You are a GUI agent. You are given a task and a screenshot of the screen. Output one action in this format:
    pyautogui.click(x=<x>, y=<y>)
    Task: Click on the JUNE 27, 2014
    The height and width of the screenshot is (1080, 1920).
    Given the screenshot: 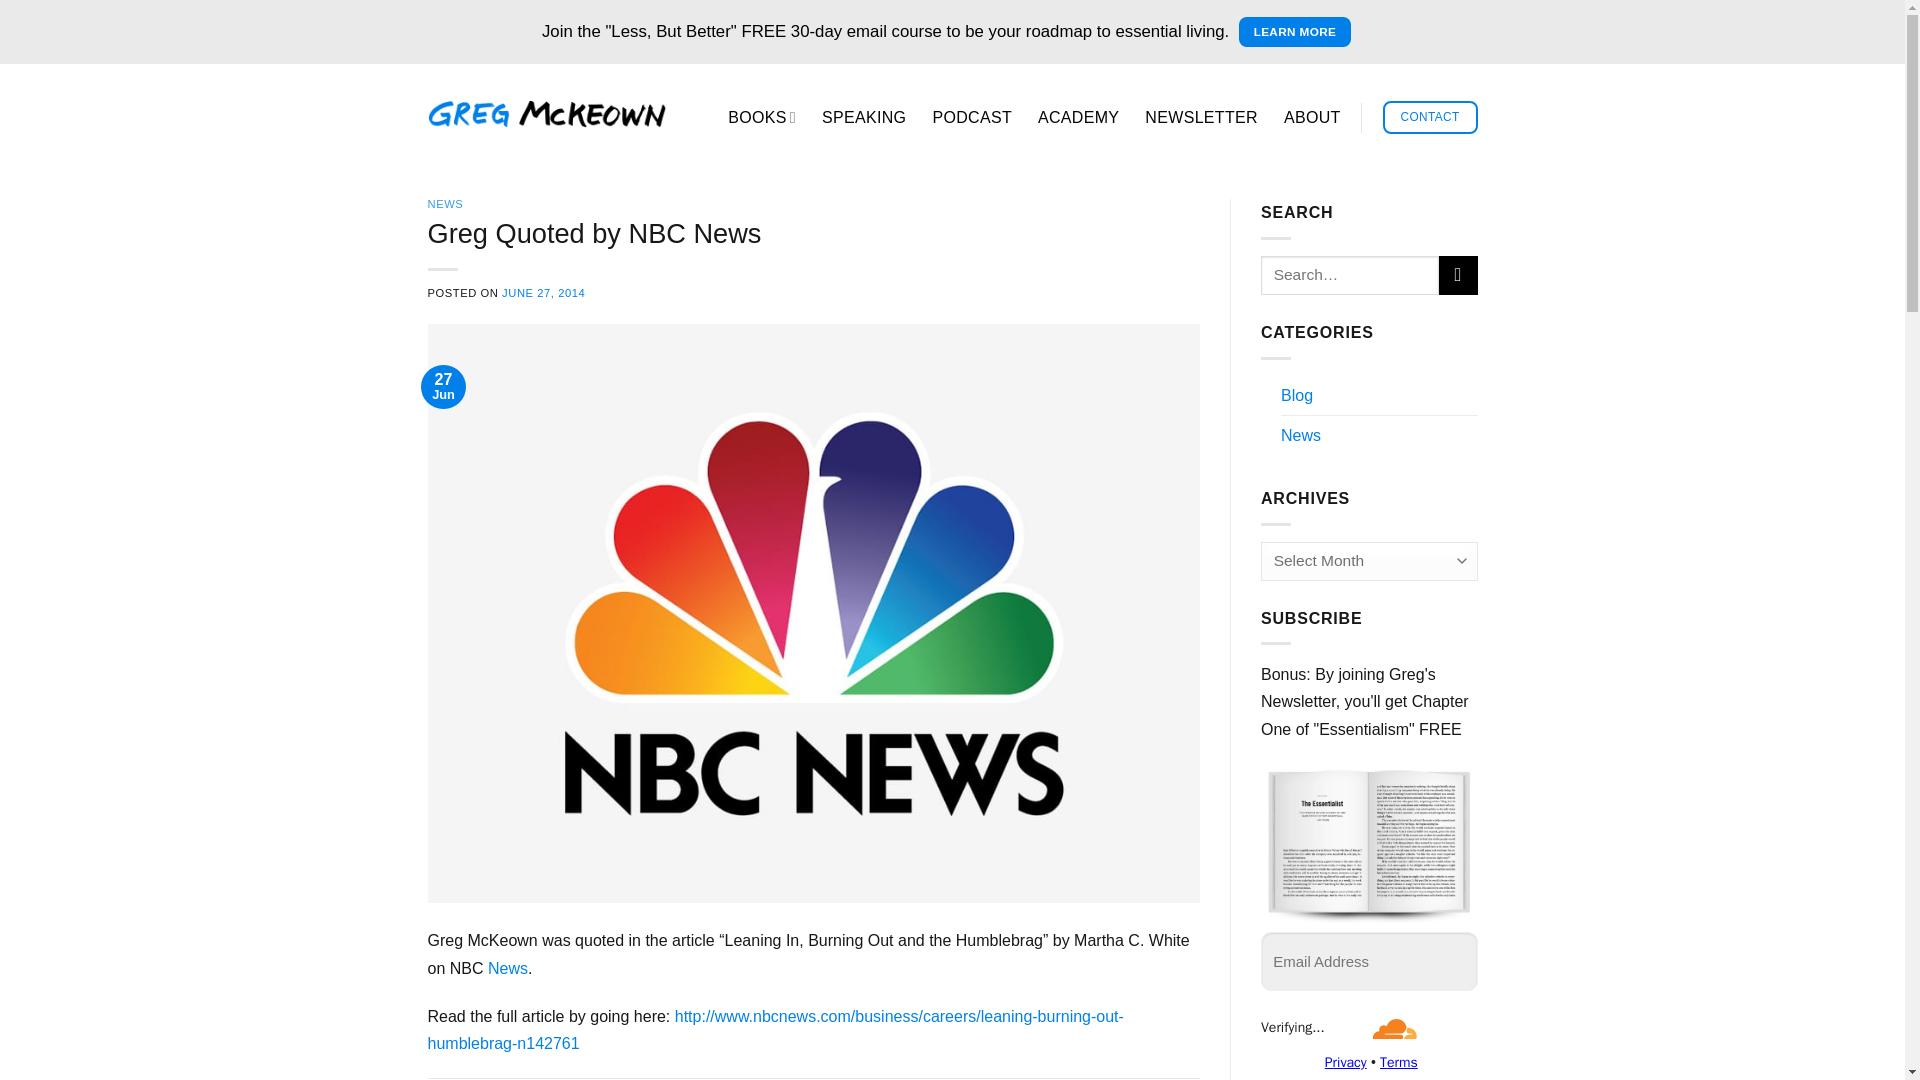 What is the action you would take?
    pyautogui.click(x=543, y=293)
    